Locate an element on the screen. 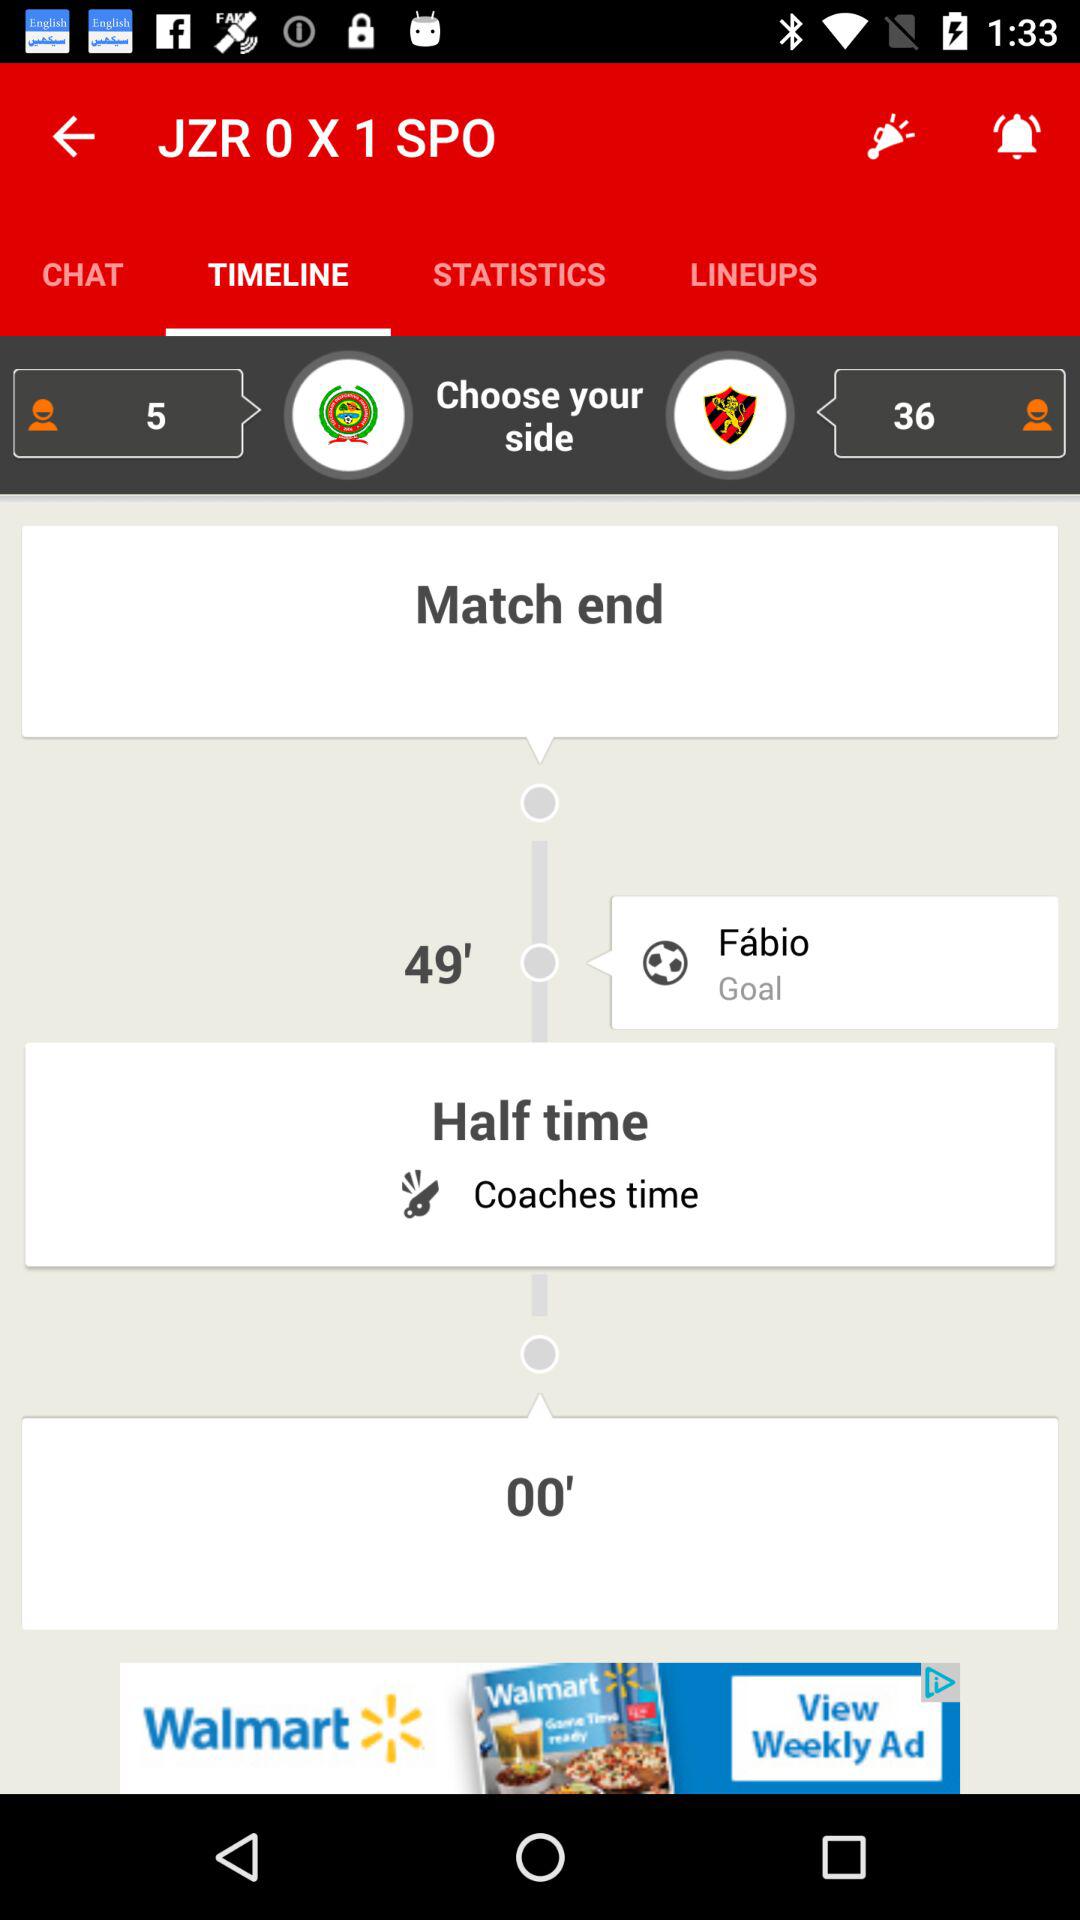 The width and height of the screenshot is (1080, 1920). go to  timeline beside right side option is located at coordinates (519, 272).